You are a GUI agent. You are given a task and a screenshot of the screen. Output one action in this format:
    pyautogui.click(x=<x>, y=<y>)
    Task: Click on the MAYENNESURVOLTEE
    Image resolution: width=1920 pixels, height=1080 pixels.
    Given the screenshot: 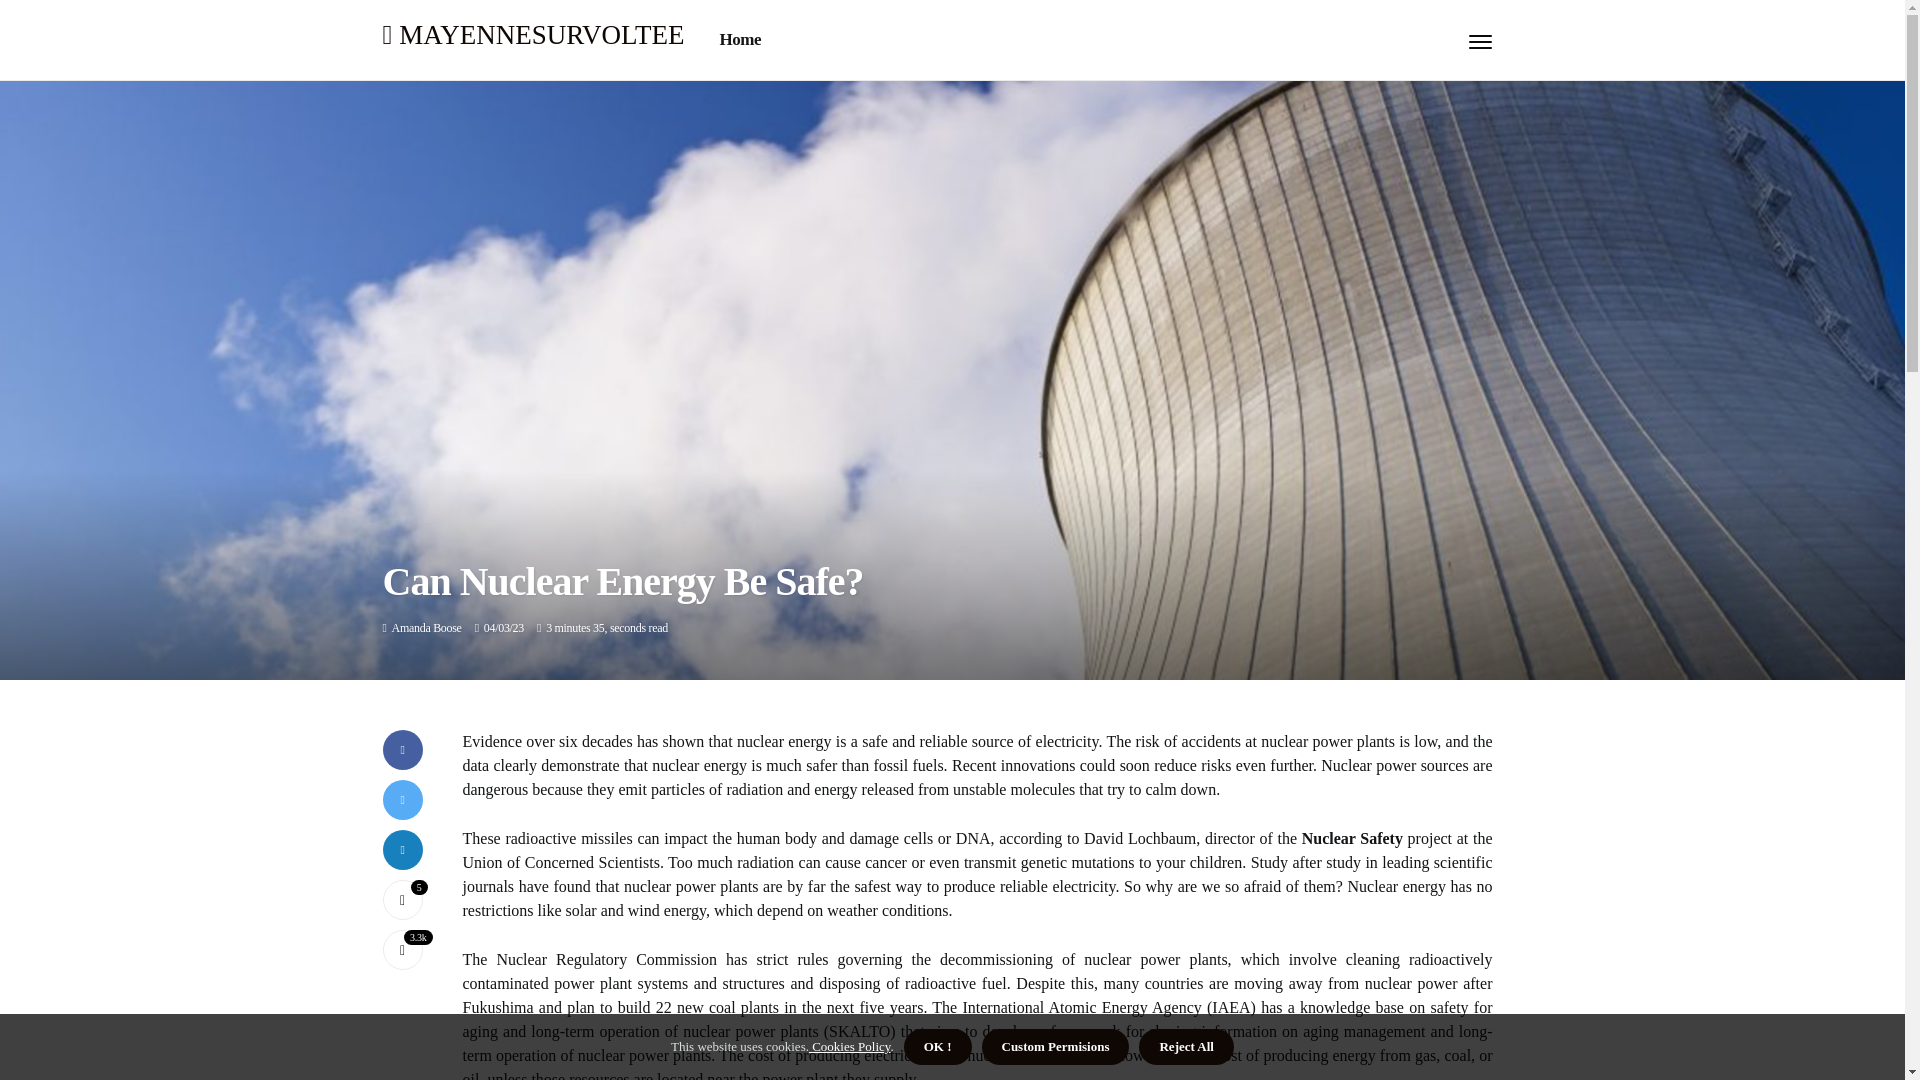 What is the action you would take?
    pyautogui.click(x=532, y=34)
    